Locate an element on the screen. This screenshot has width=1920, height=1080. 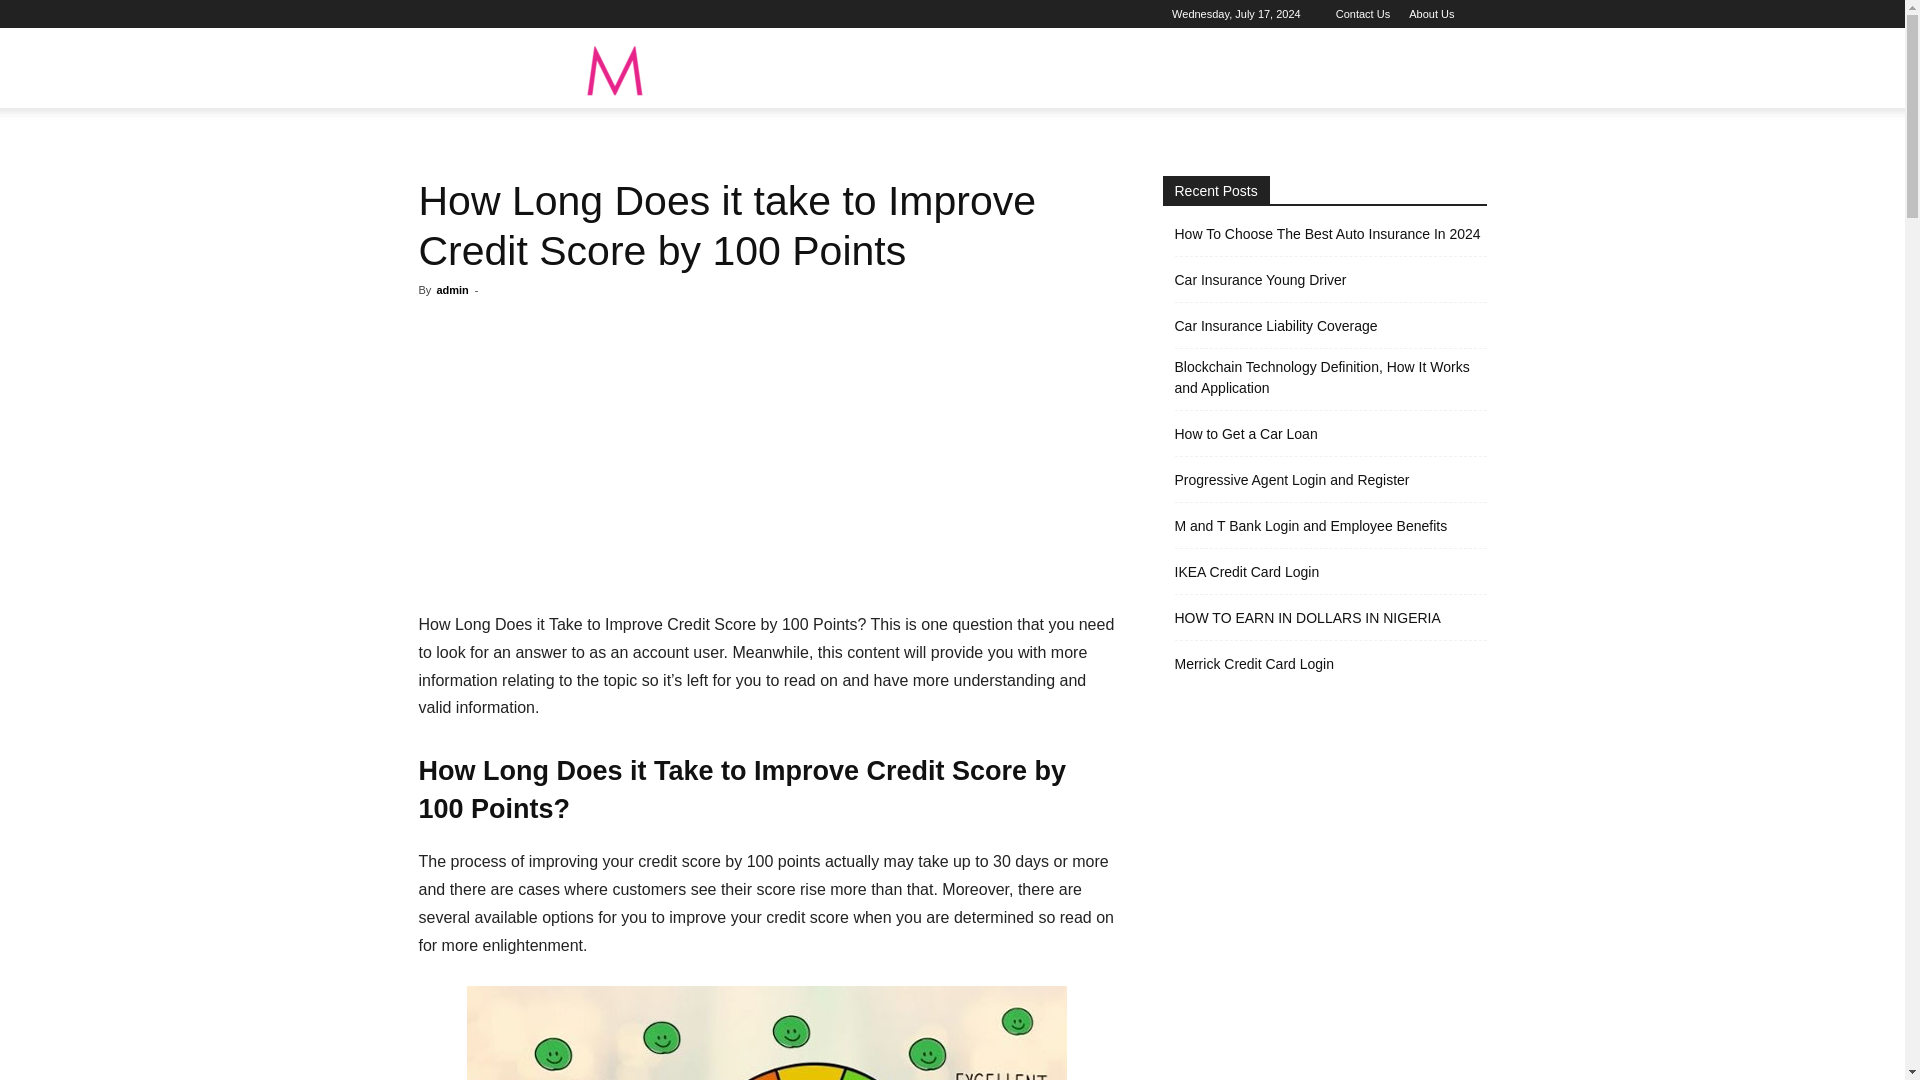
How To Choose The Best Auto Insurance In 2024 is located at coordinates (1326, 234).